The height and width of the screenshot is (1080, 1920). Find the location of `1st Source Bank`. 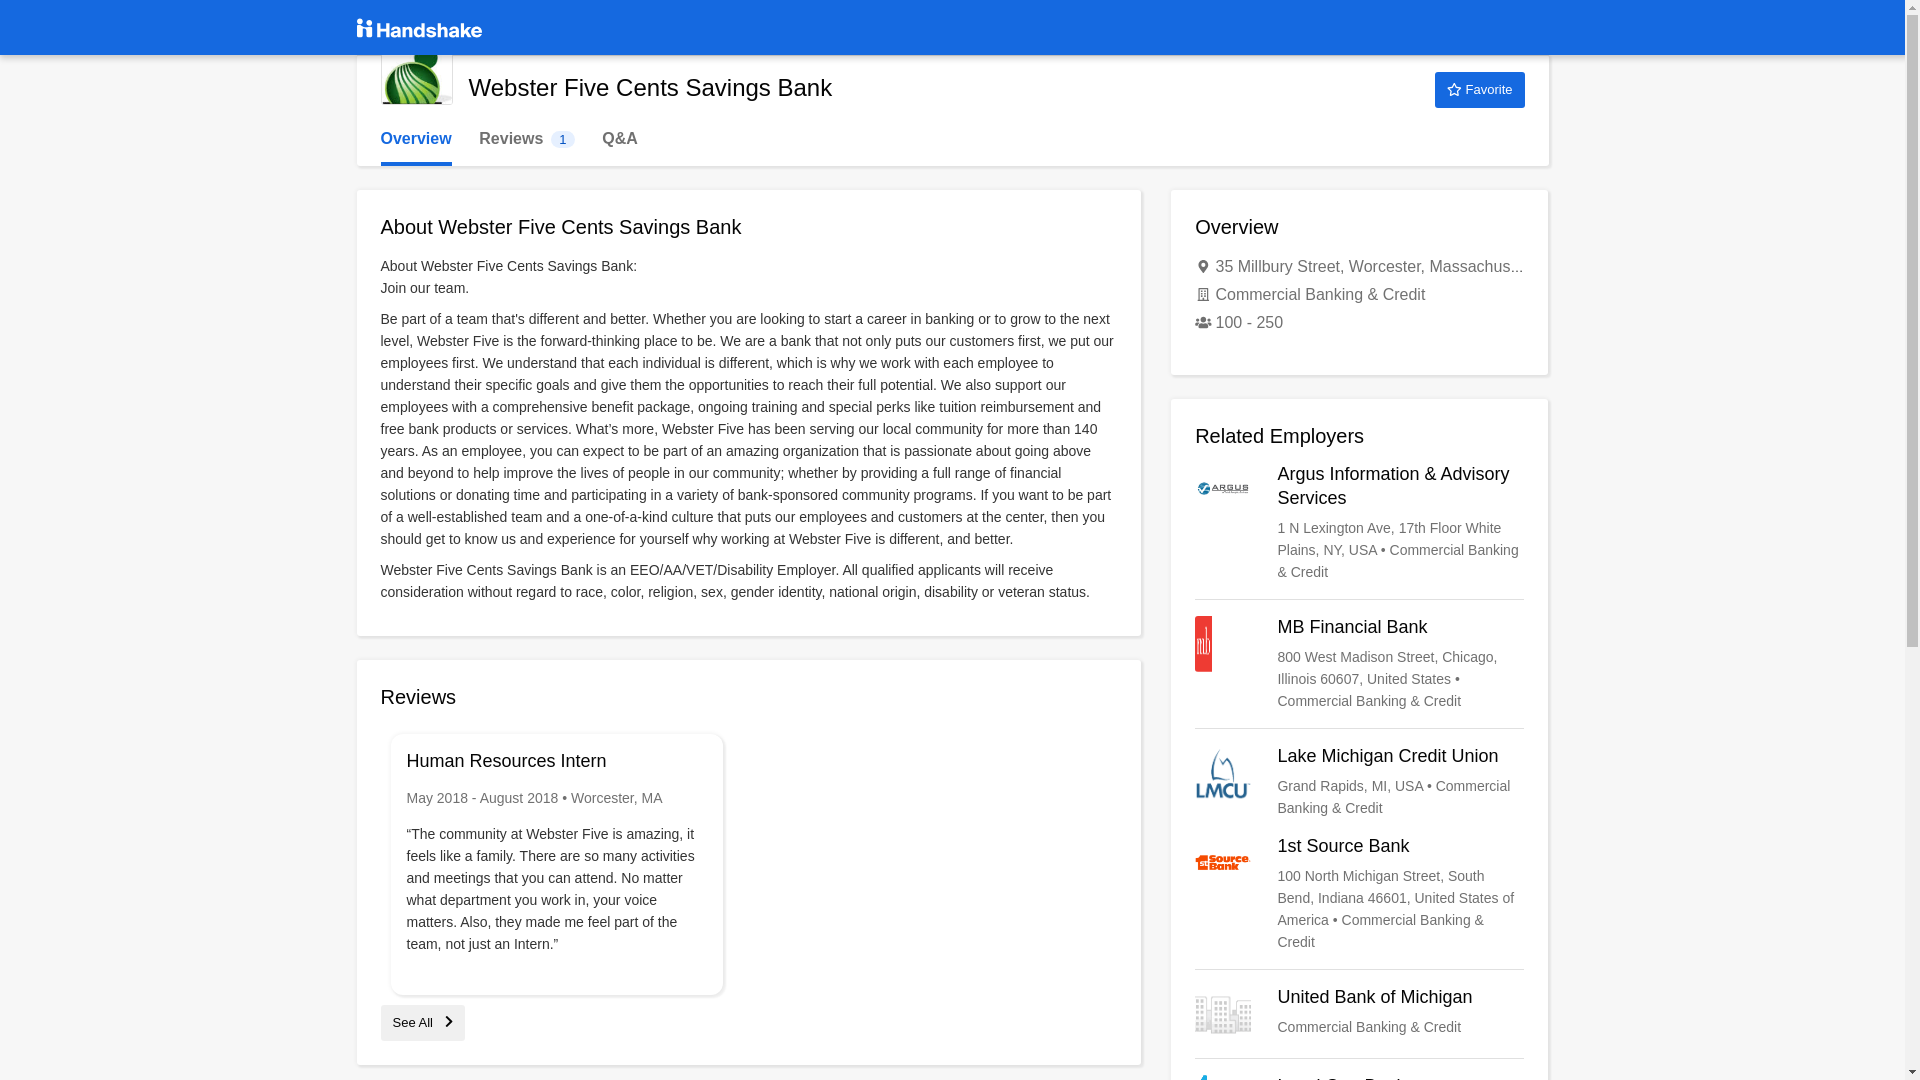

1st Source Bank is located at coordinates (1359, 1077).